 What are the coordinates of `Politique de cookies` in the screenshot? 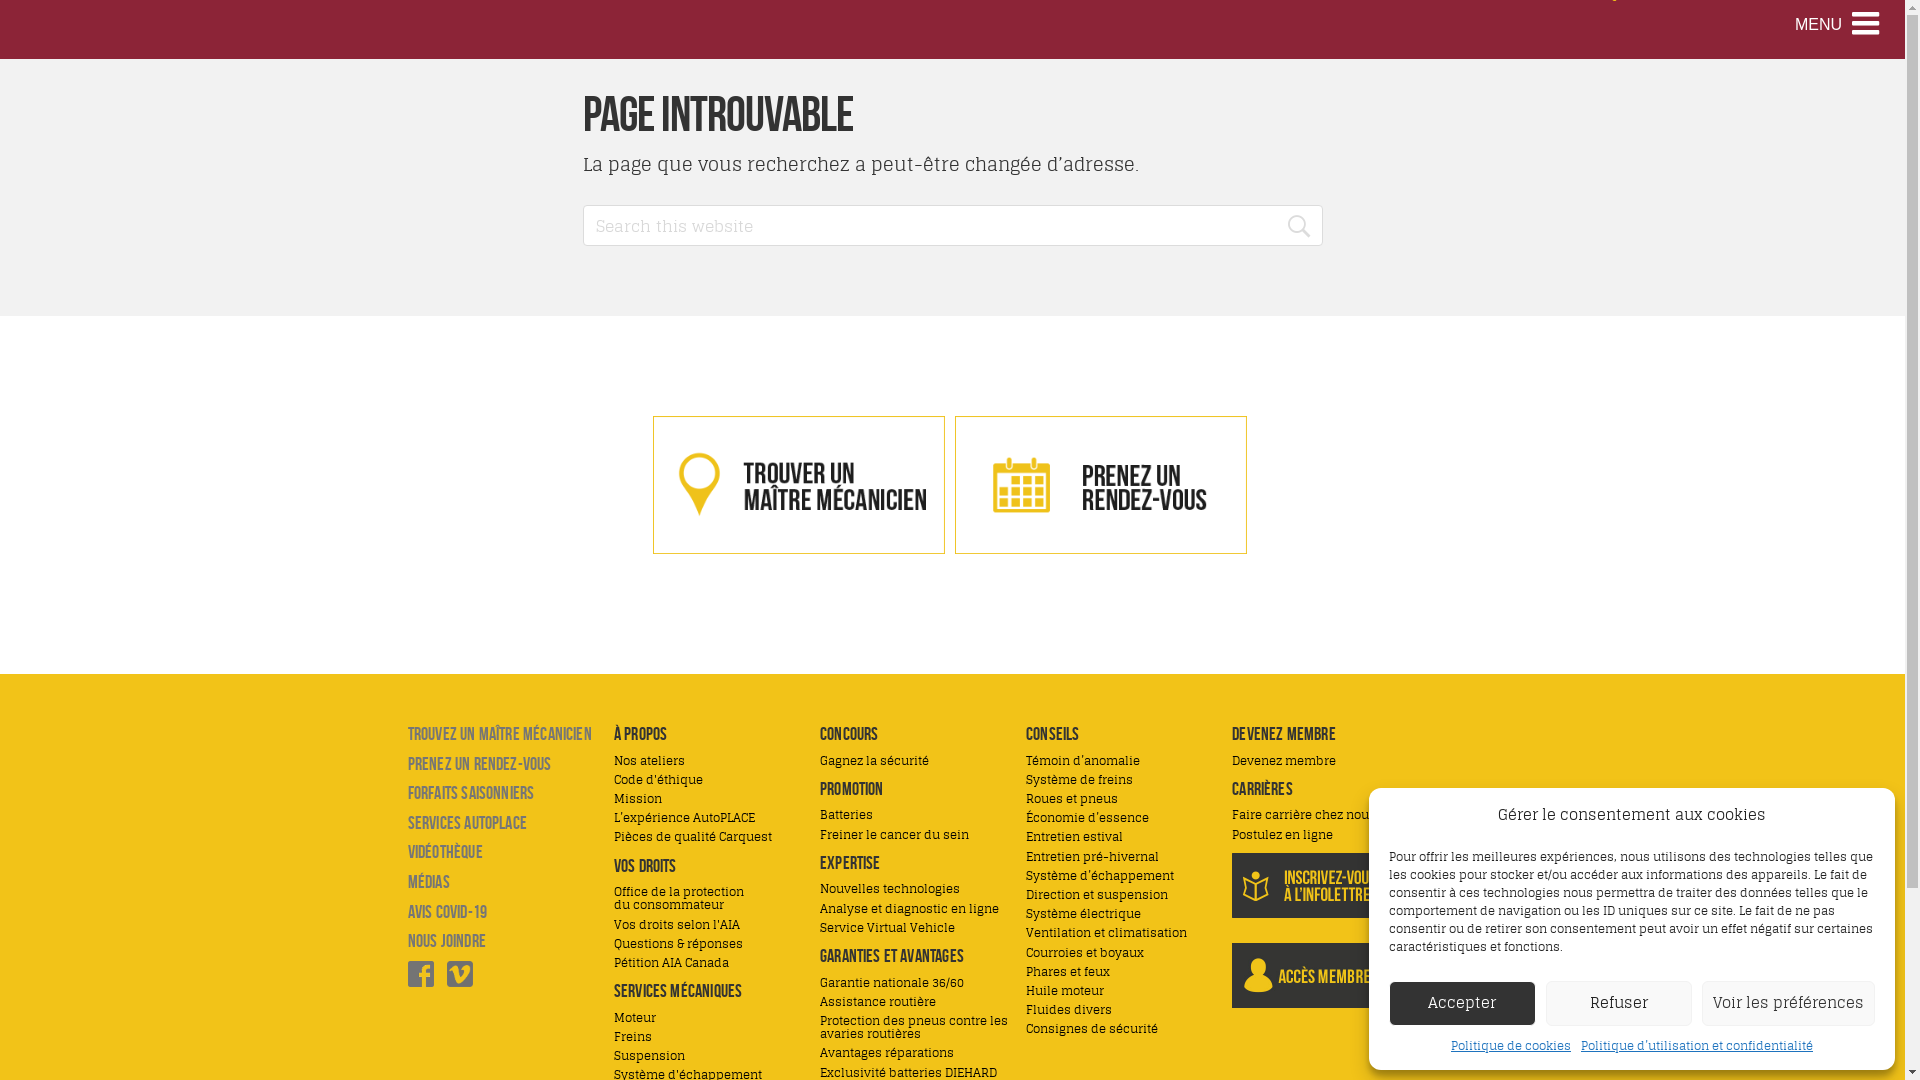 It's located at (1511, 1046).